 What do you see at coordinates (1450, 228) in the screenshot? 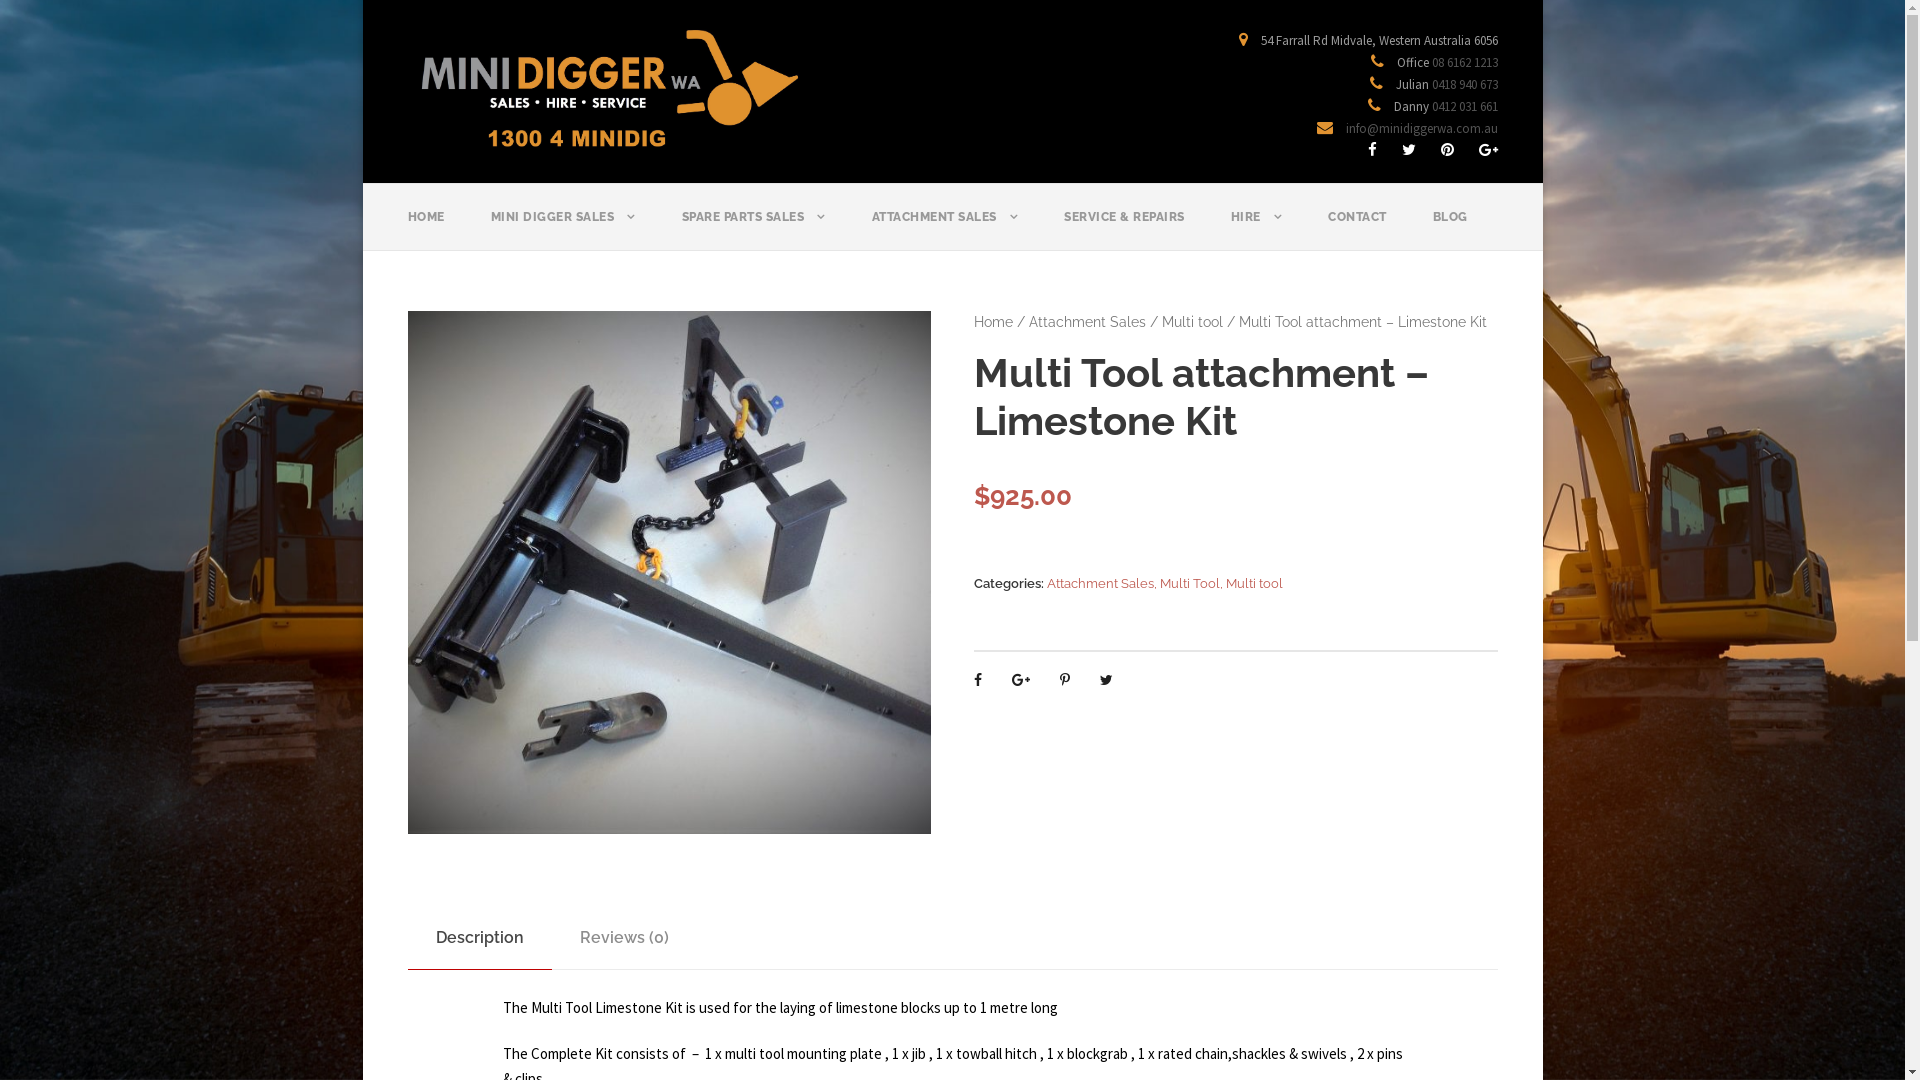
I see `BLOG` at bounding box center [1450, 228].